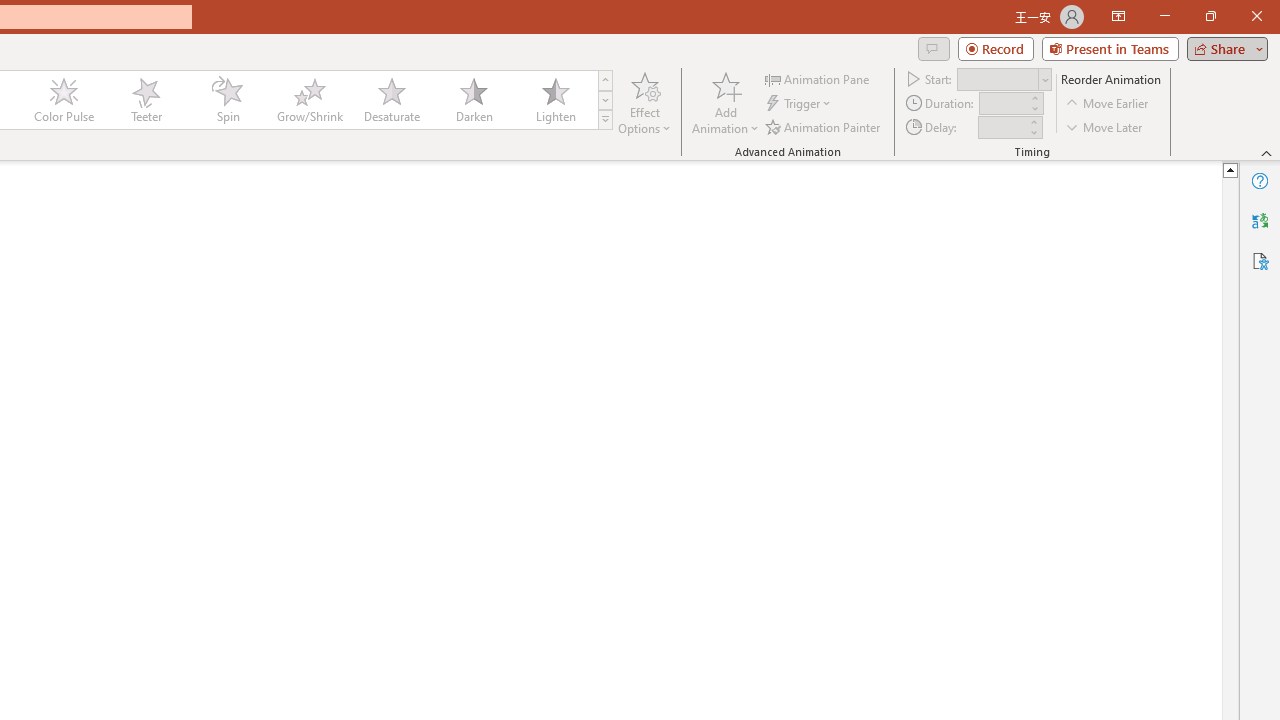 The height and width of the screenshot is (720, 1280). What do you see at coordinates (309, 100) in the screenshot?
I see `Grow/Shrink` at bounding box center [309, 100].